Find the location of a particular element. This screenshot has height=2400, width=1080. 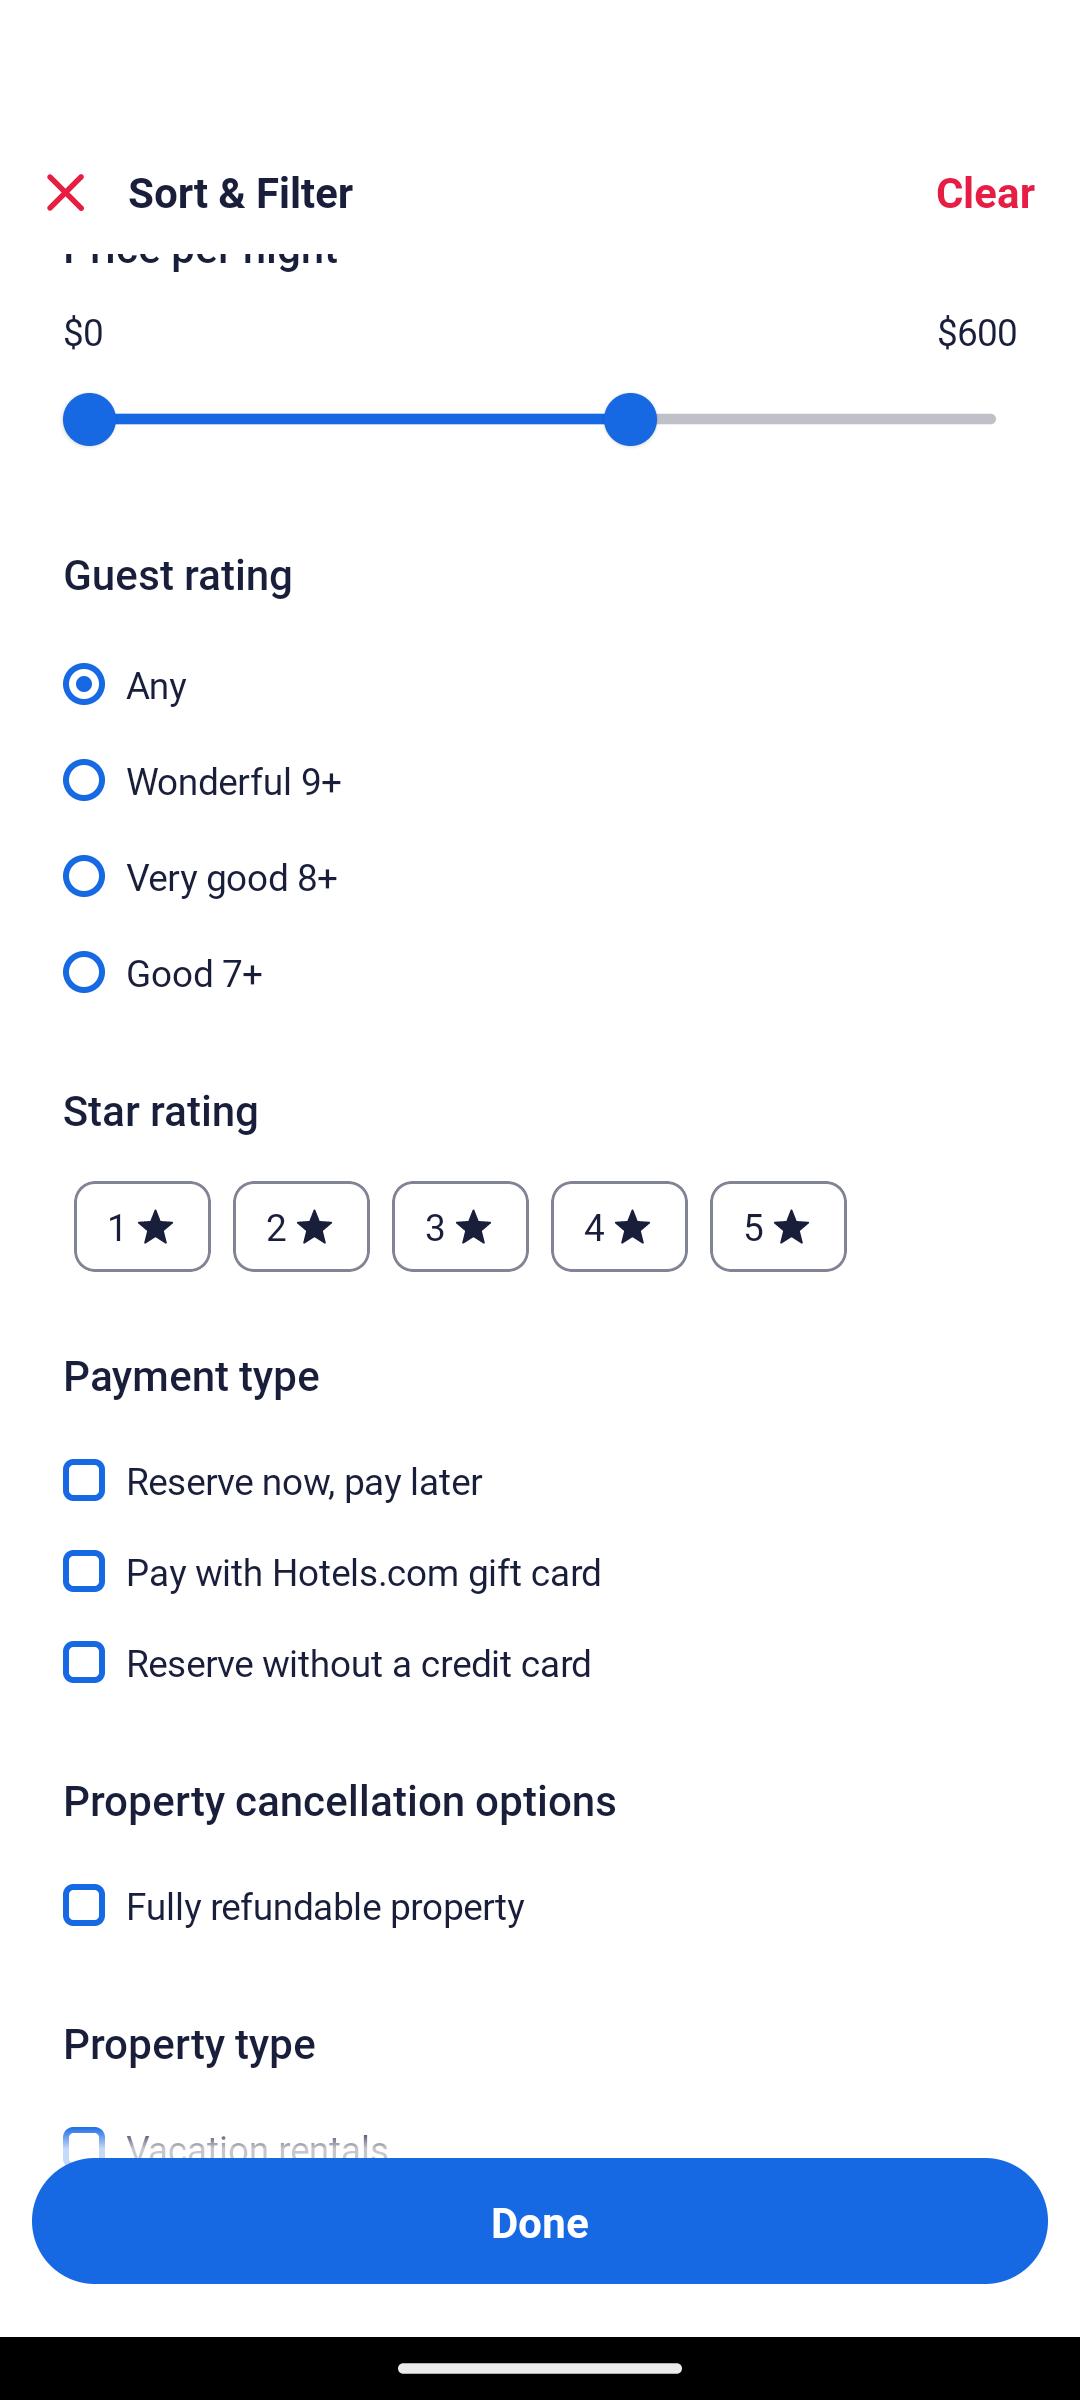

Apply and close Sort and Filter Done is located at coordinates (540, 2220).